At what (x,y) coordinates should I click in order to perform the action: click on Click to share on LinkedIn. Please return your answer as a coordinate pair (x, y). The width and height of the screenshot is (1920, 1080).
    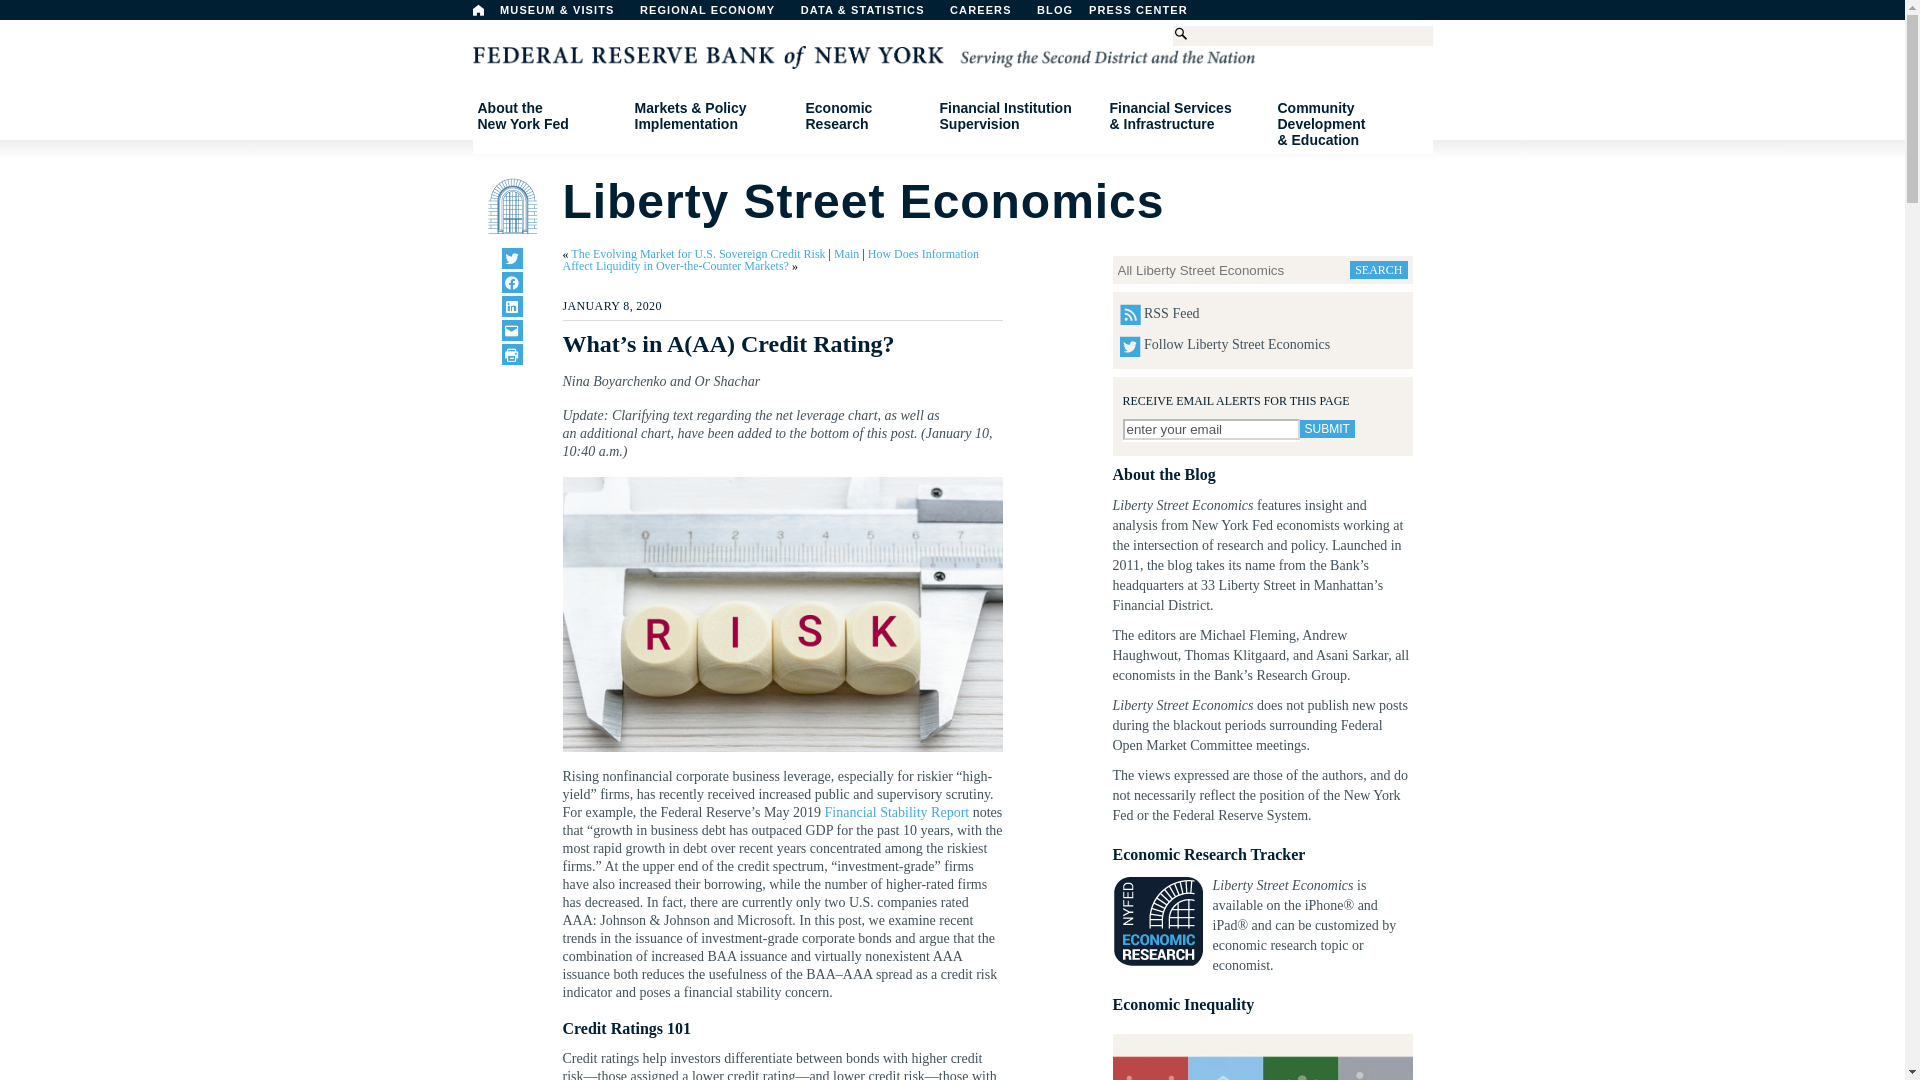
    Looking at the image, I should click on (512, 306).